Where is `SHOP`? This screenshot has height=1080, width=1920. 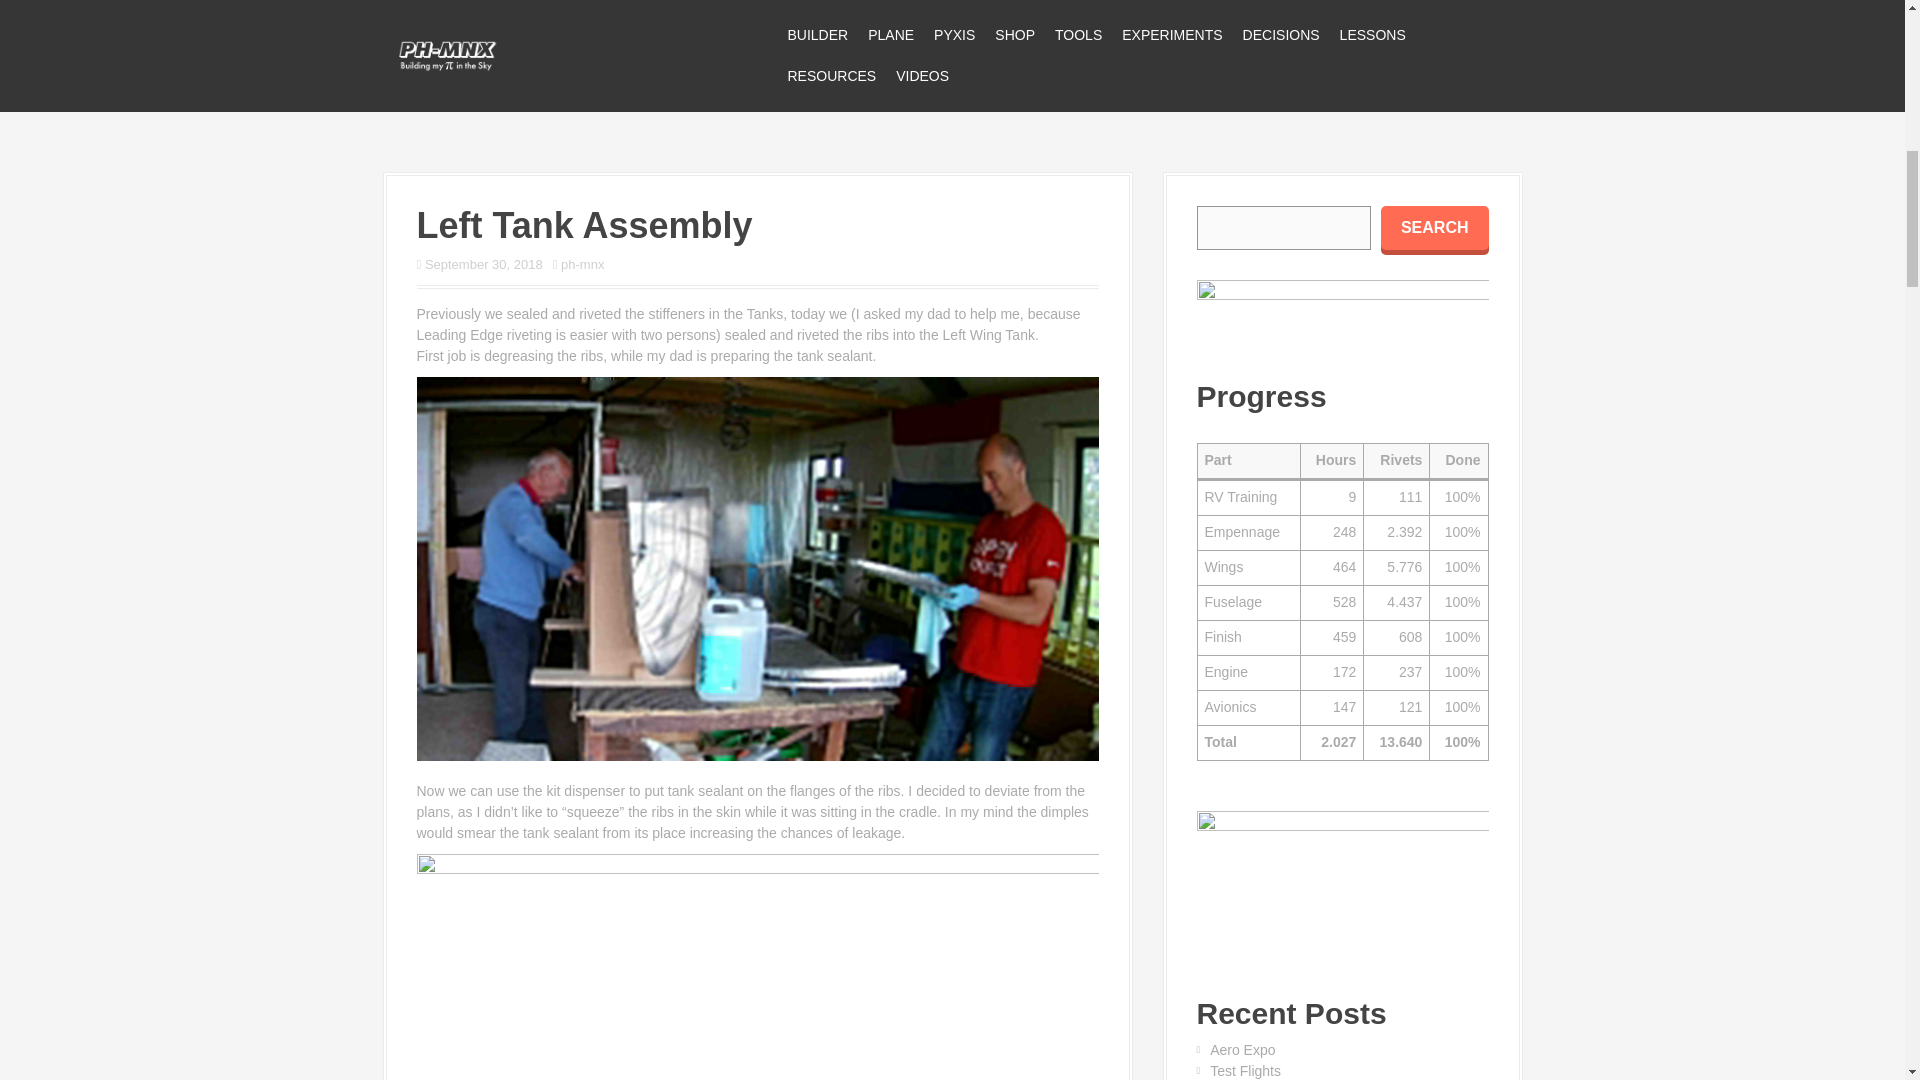
SHOP is located at coordinates (1014, 35).